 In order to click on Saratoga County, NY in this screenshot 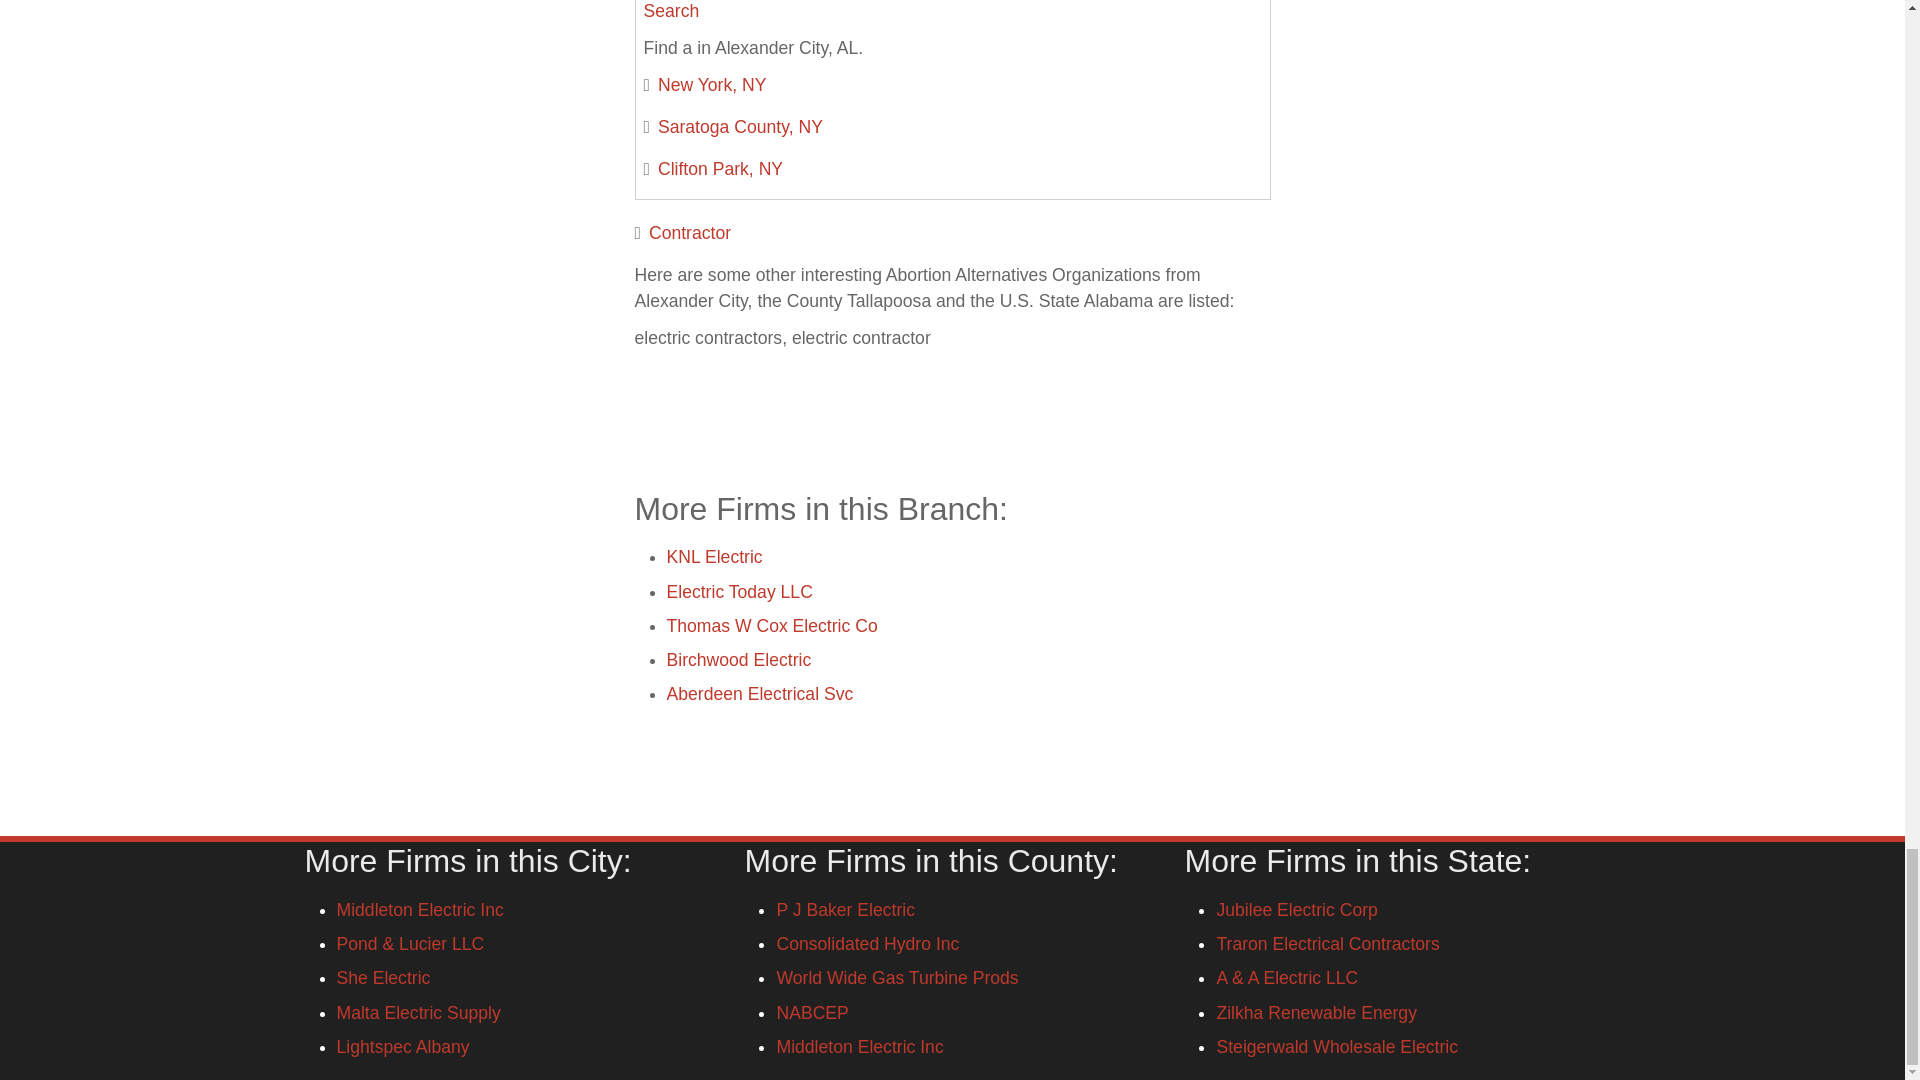, I will do `click(740, 126)`.